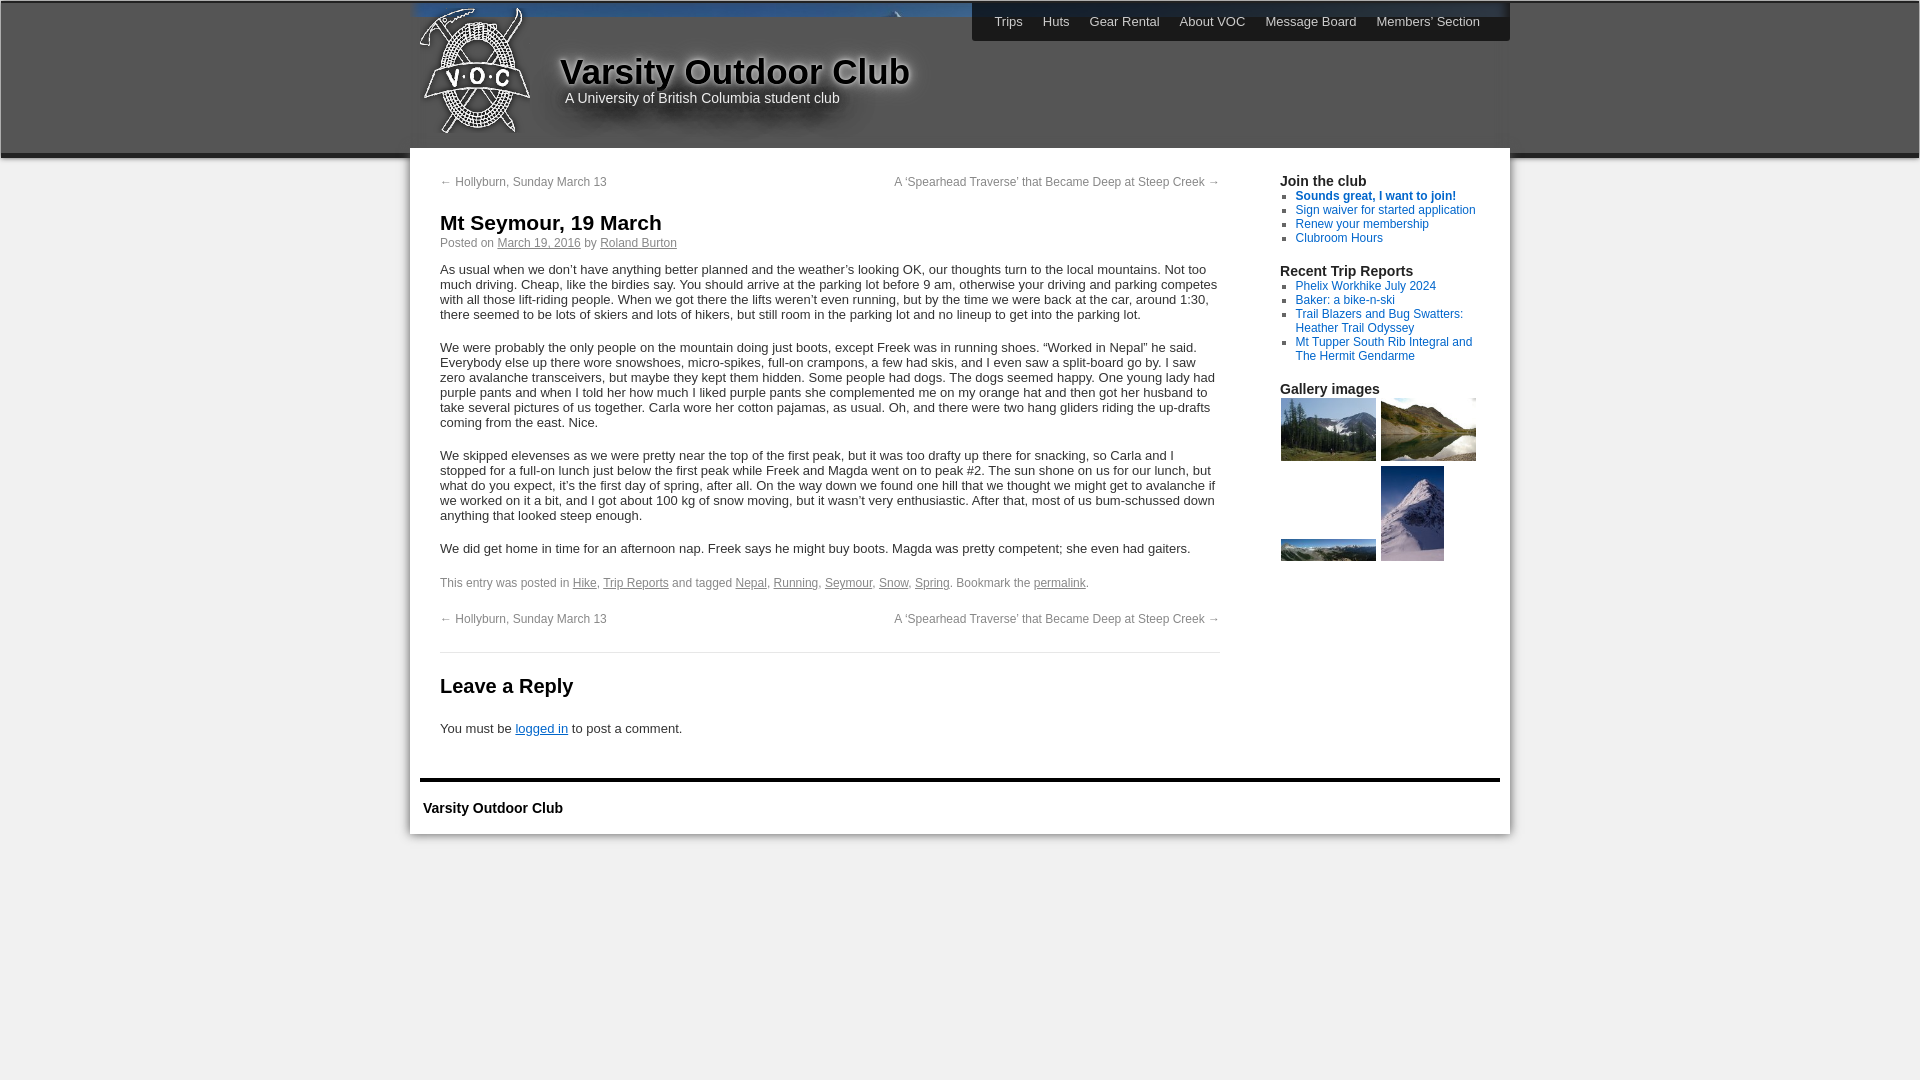  I want to click on Trips, so click(1008, 22).